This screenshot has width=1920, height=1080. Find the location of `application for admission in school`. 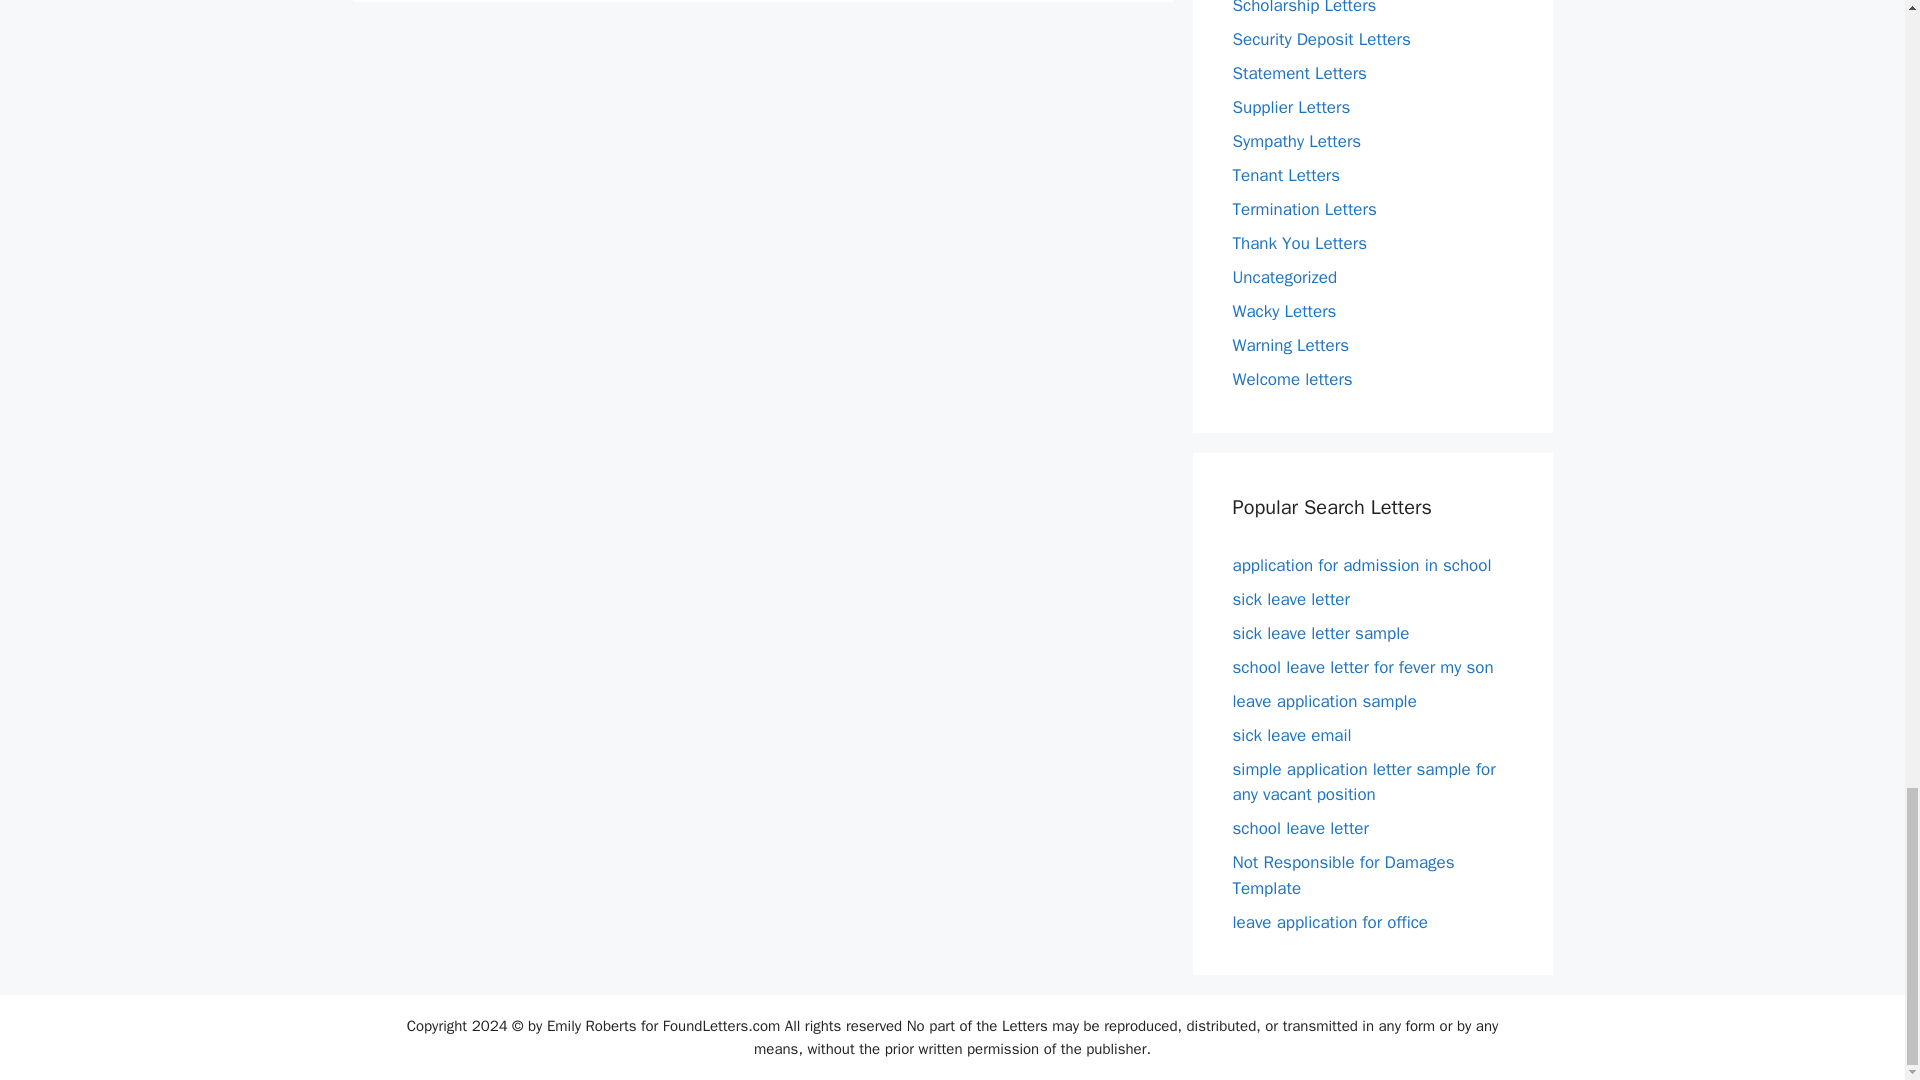

application for admission in school is located at coordinates (1362, 565).